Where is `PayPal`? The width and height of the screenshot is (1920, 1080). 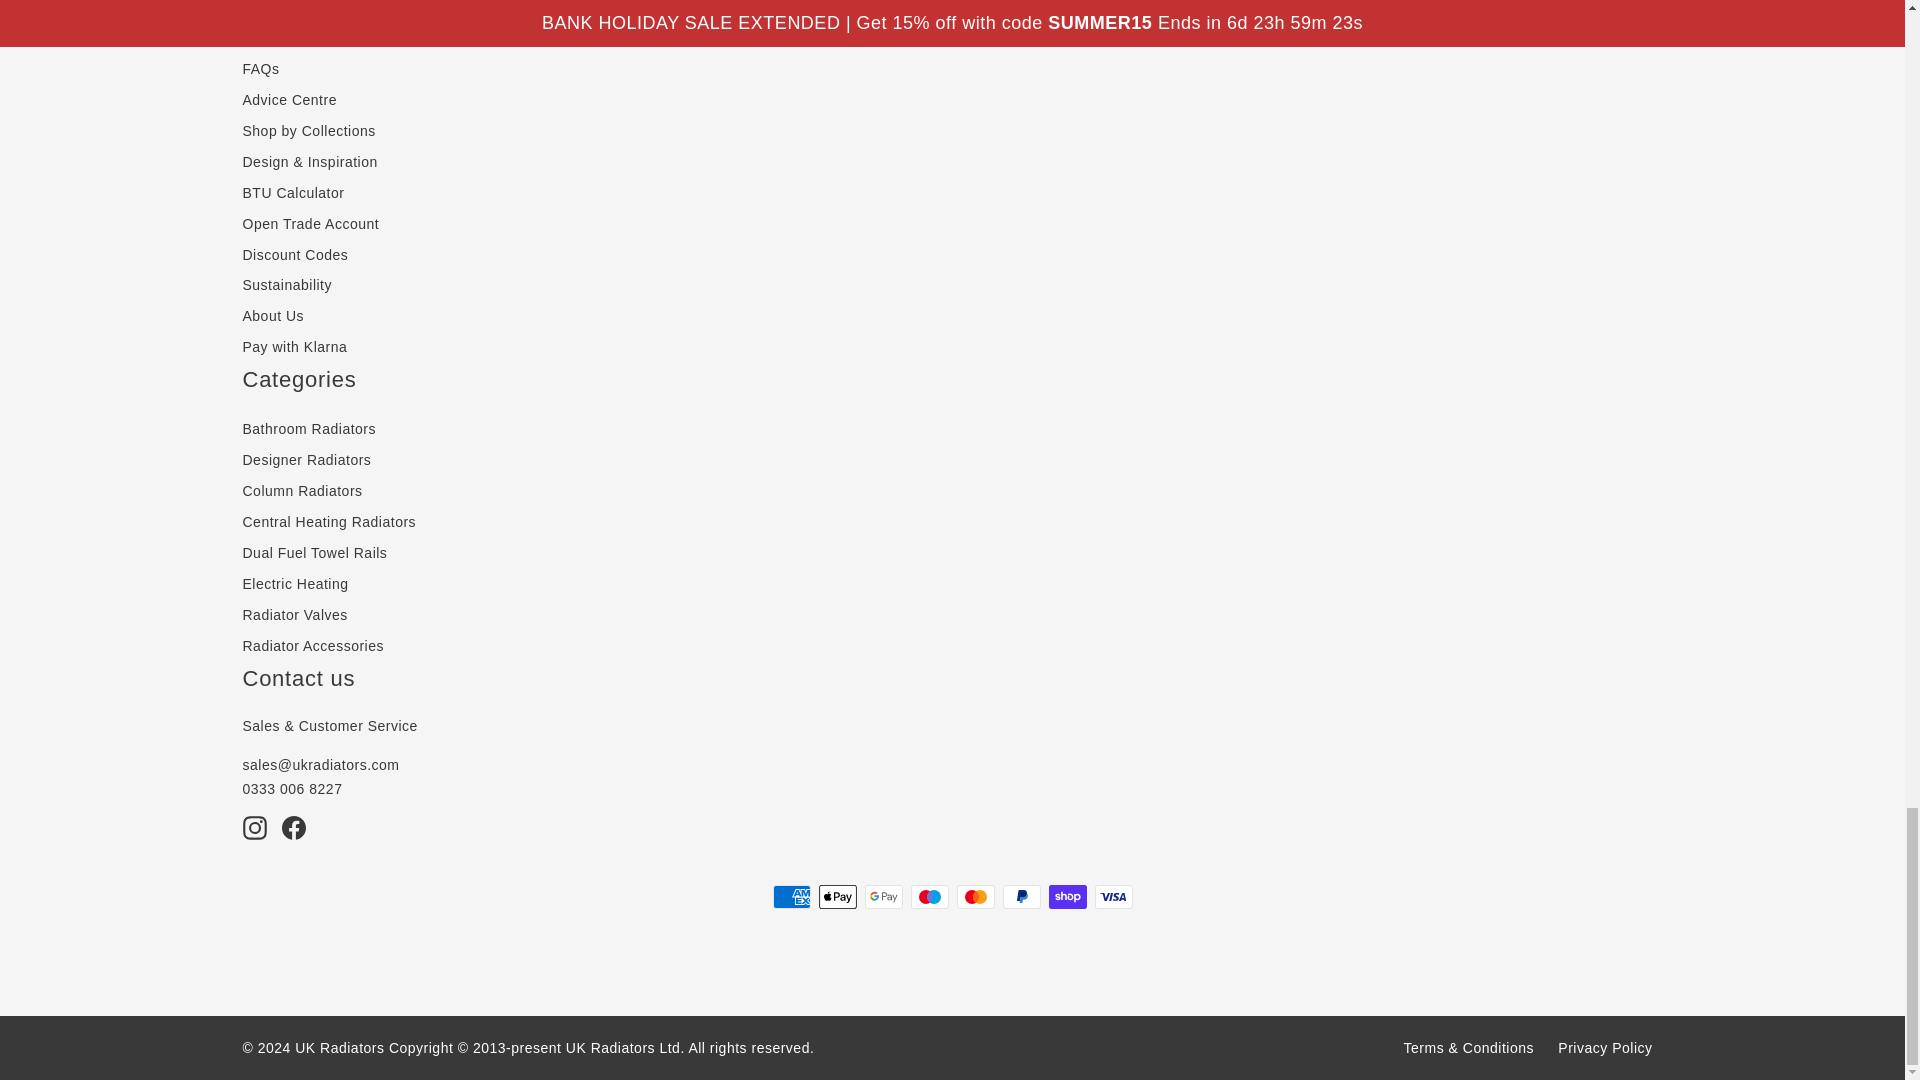
PayPal is located at coordinates (1021, 896).